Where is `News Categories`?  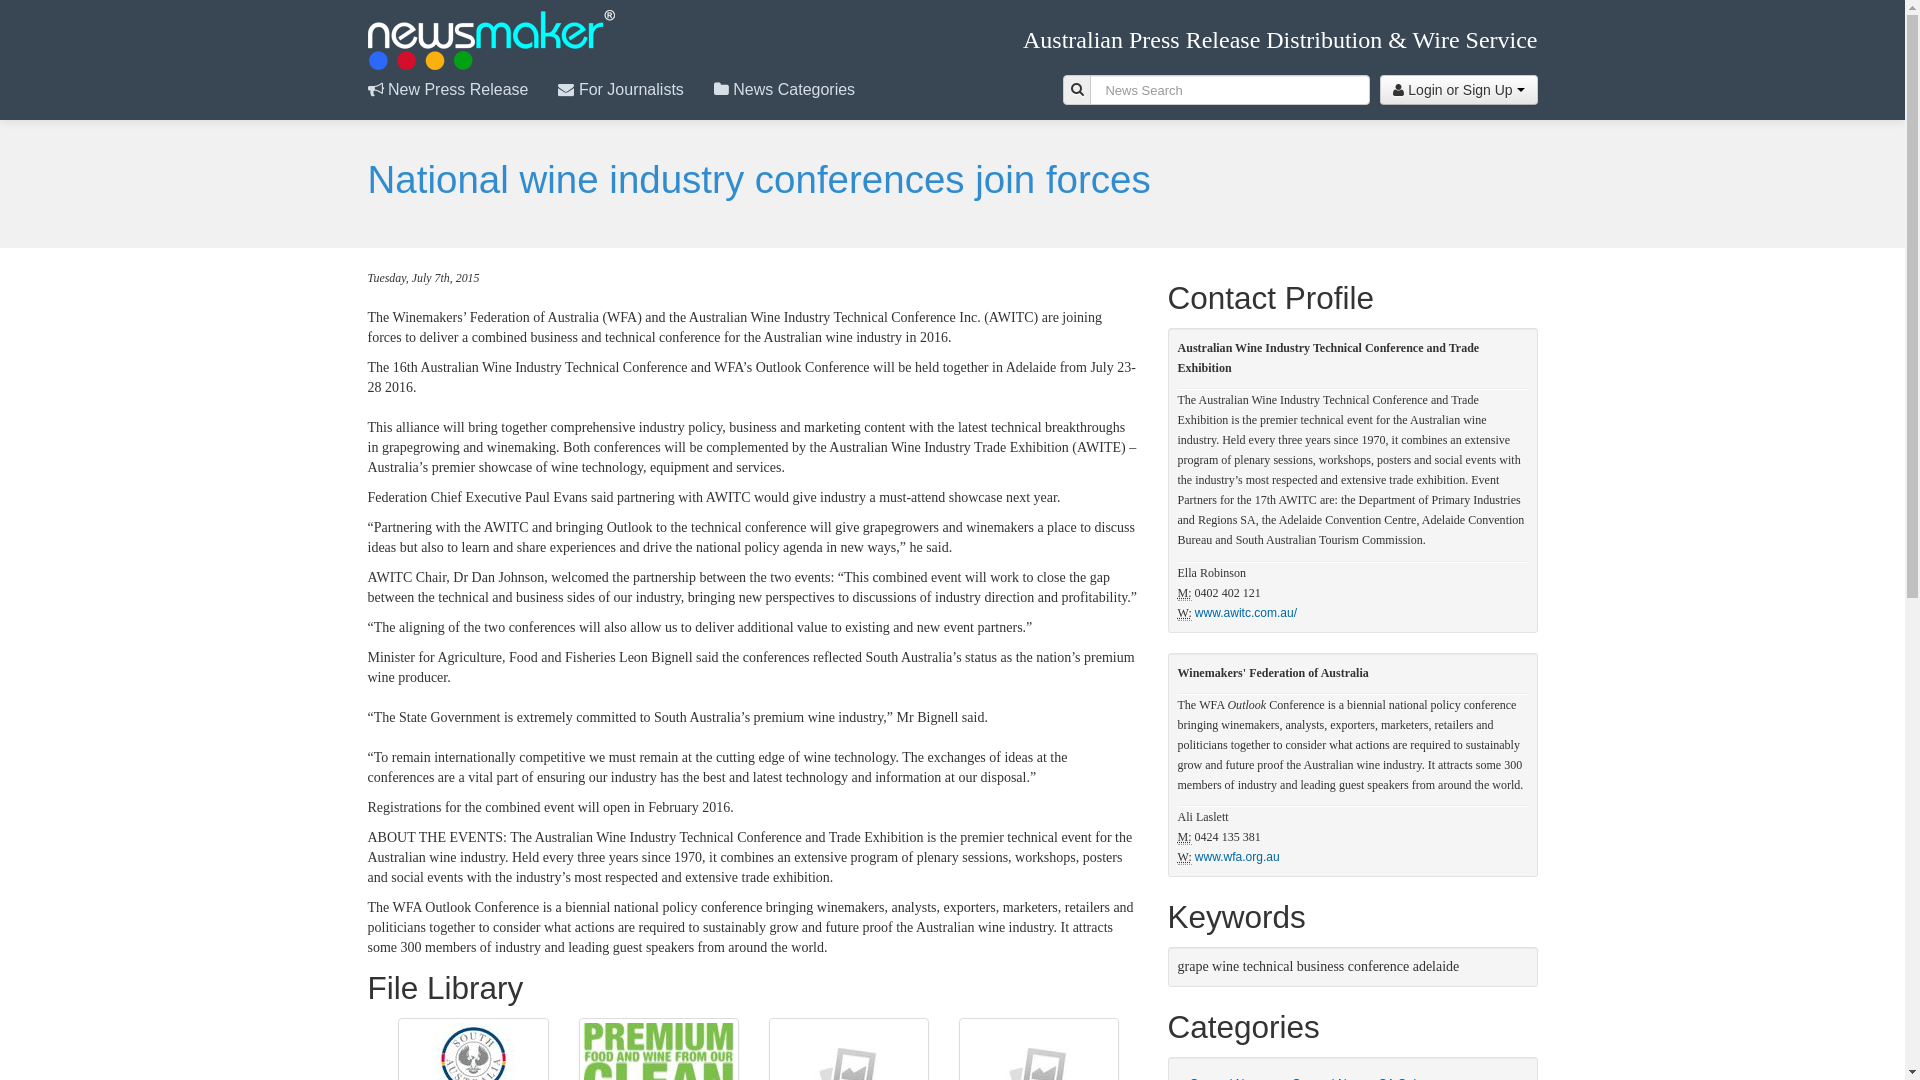 News Categories is located at coordinates (800, 90).